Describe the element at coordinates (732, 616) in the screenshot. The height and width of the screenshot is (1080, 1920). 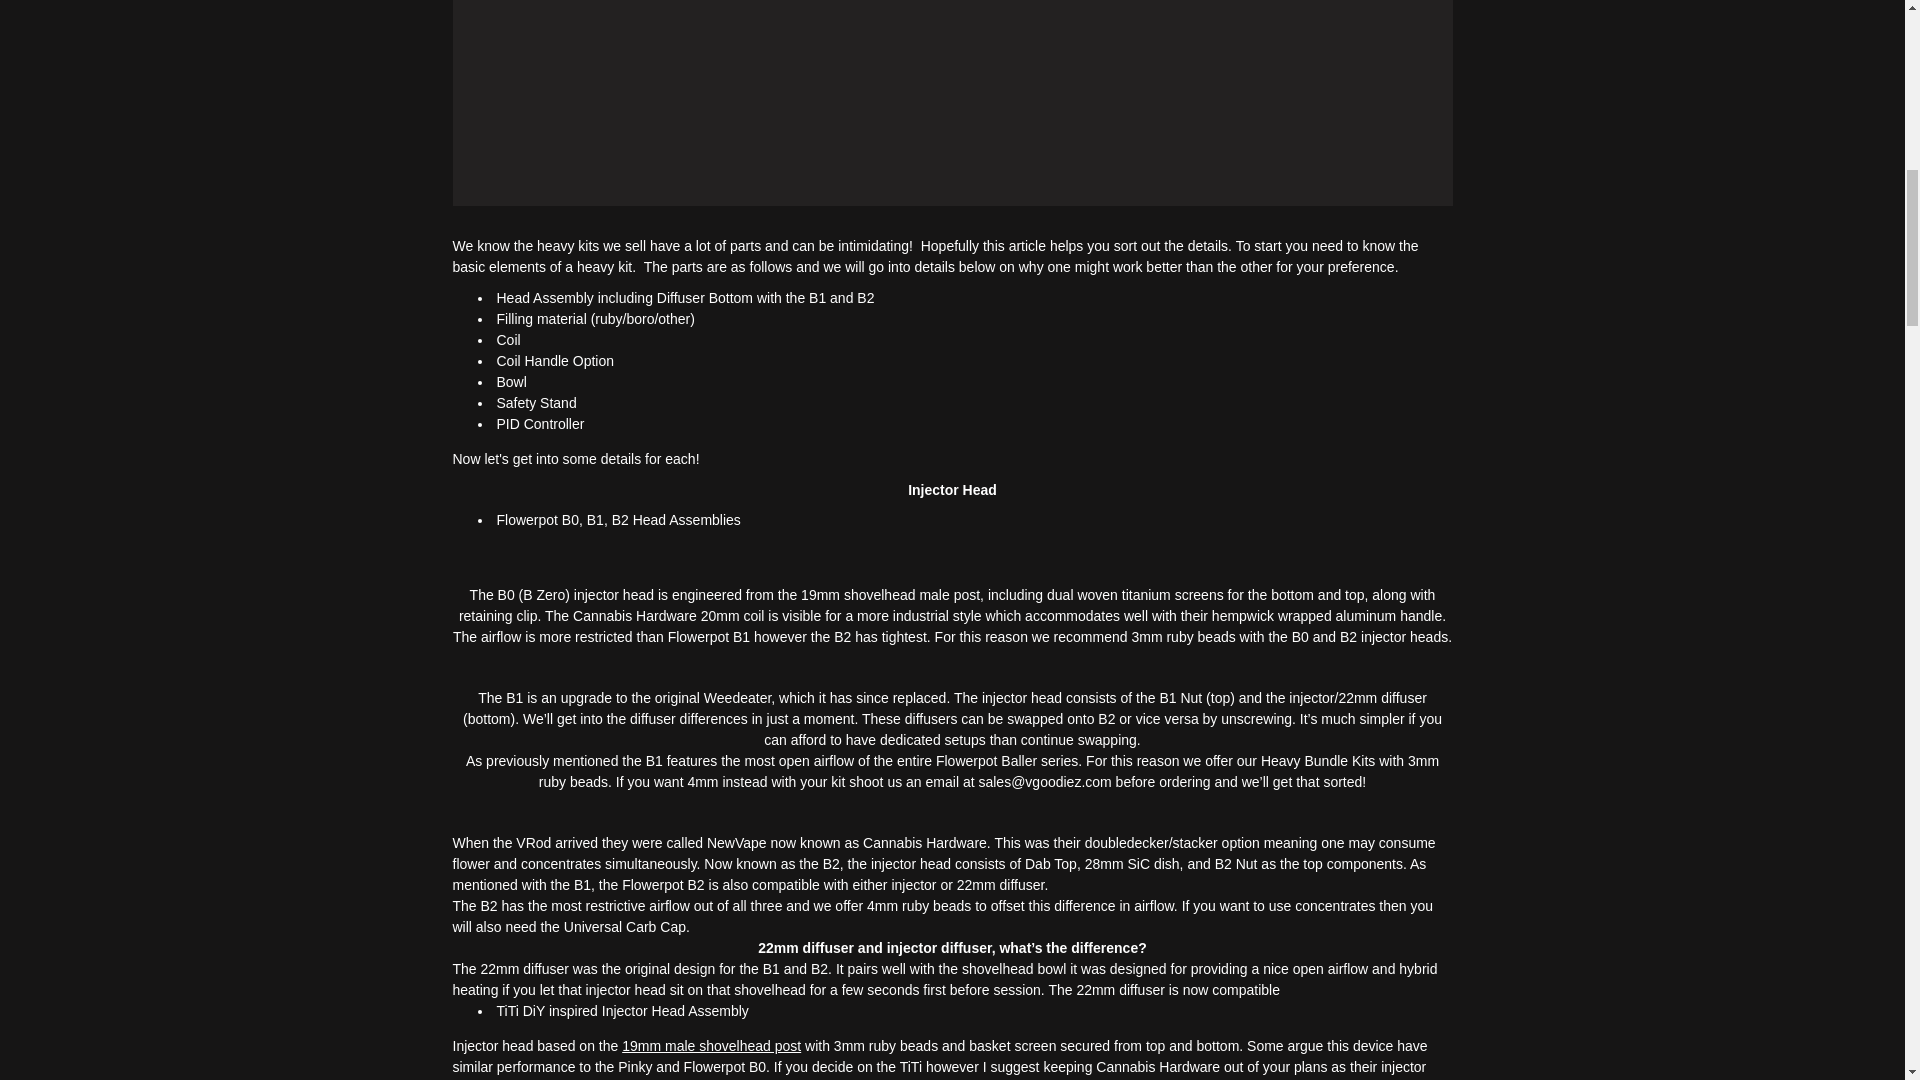
I see `20mm coil` at that location.